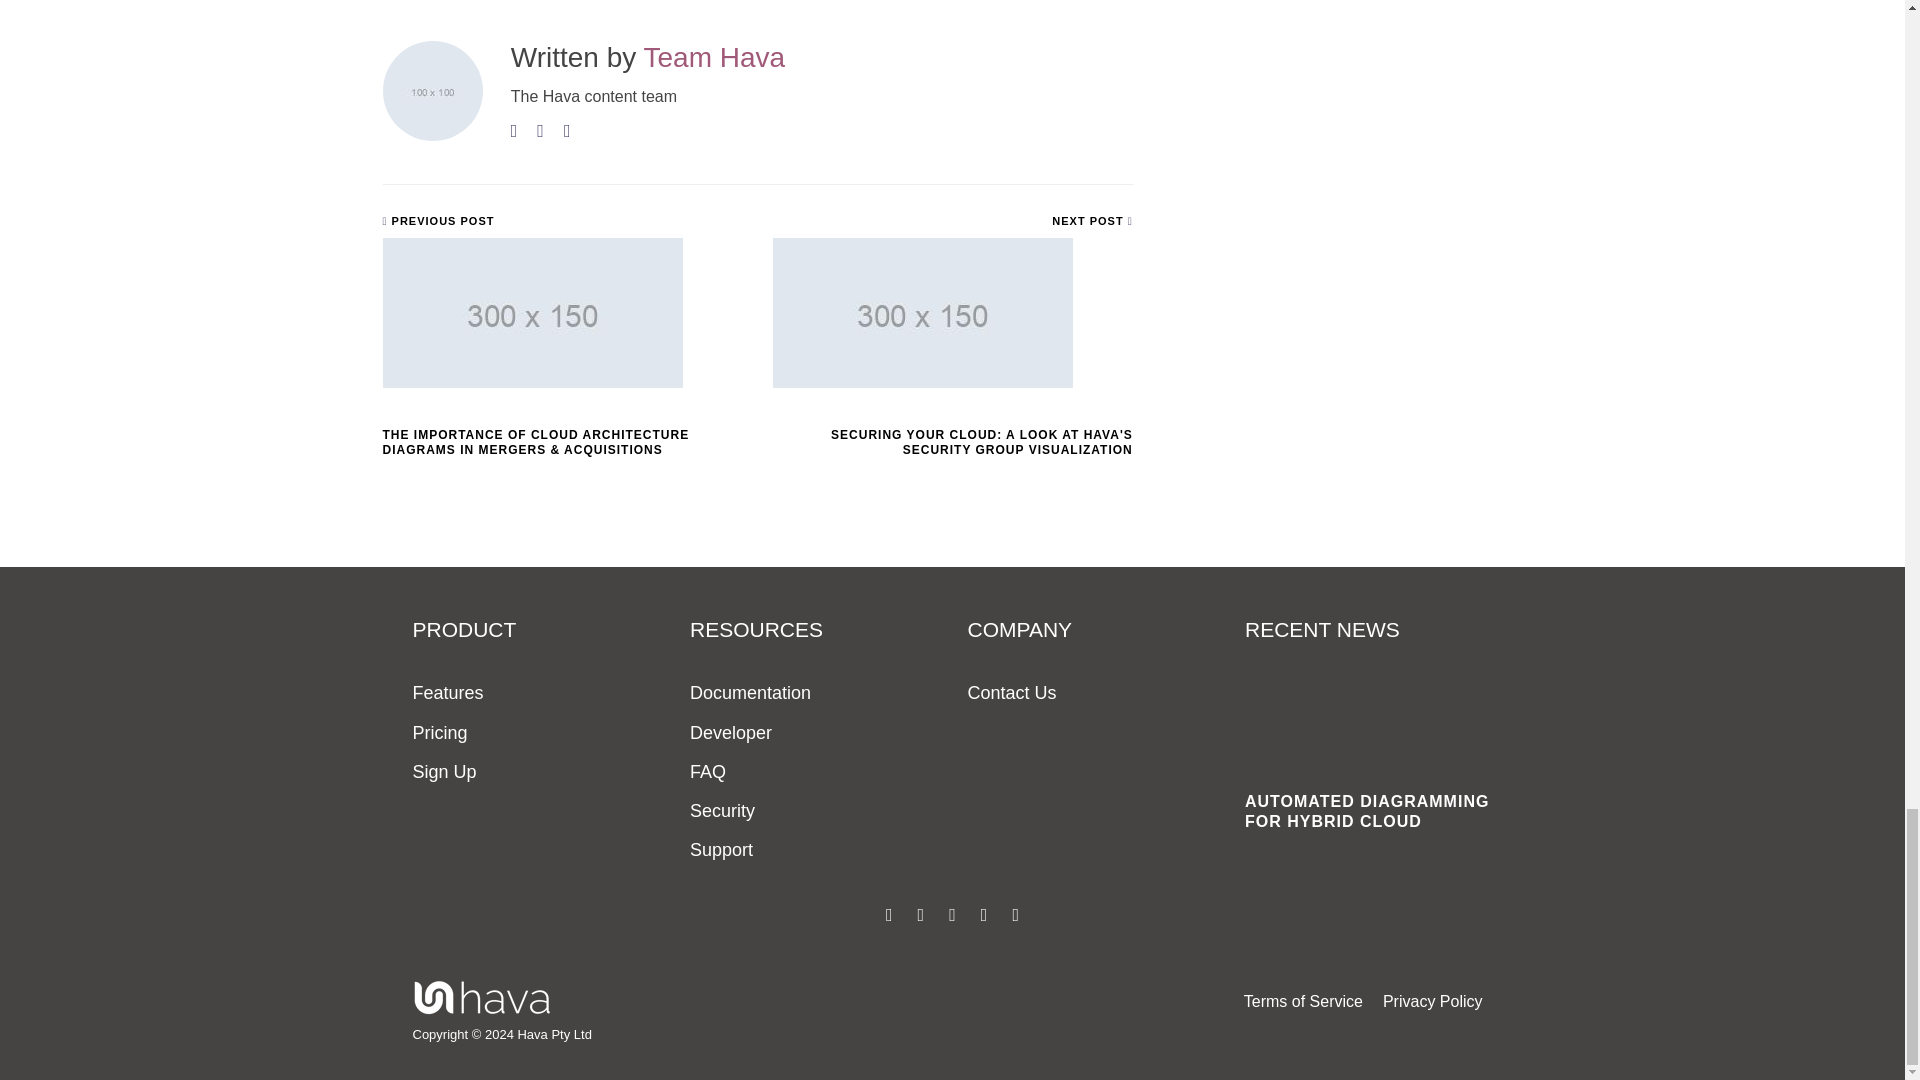 The width and height of the screenshot is (1920, 1080). What do you see at coordinates (448, 693) in the screenshot?
I see `Features` at bounding box center [448, 693].